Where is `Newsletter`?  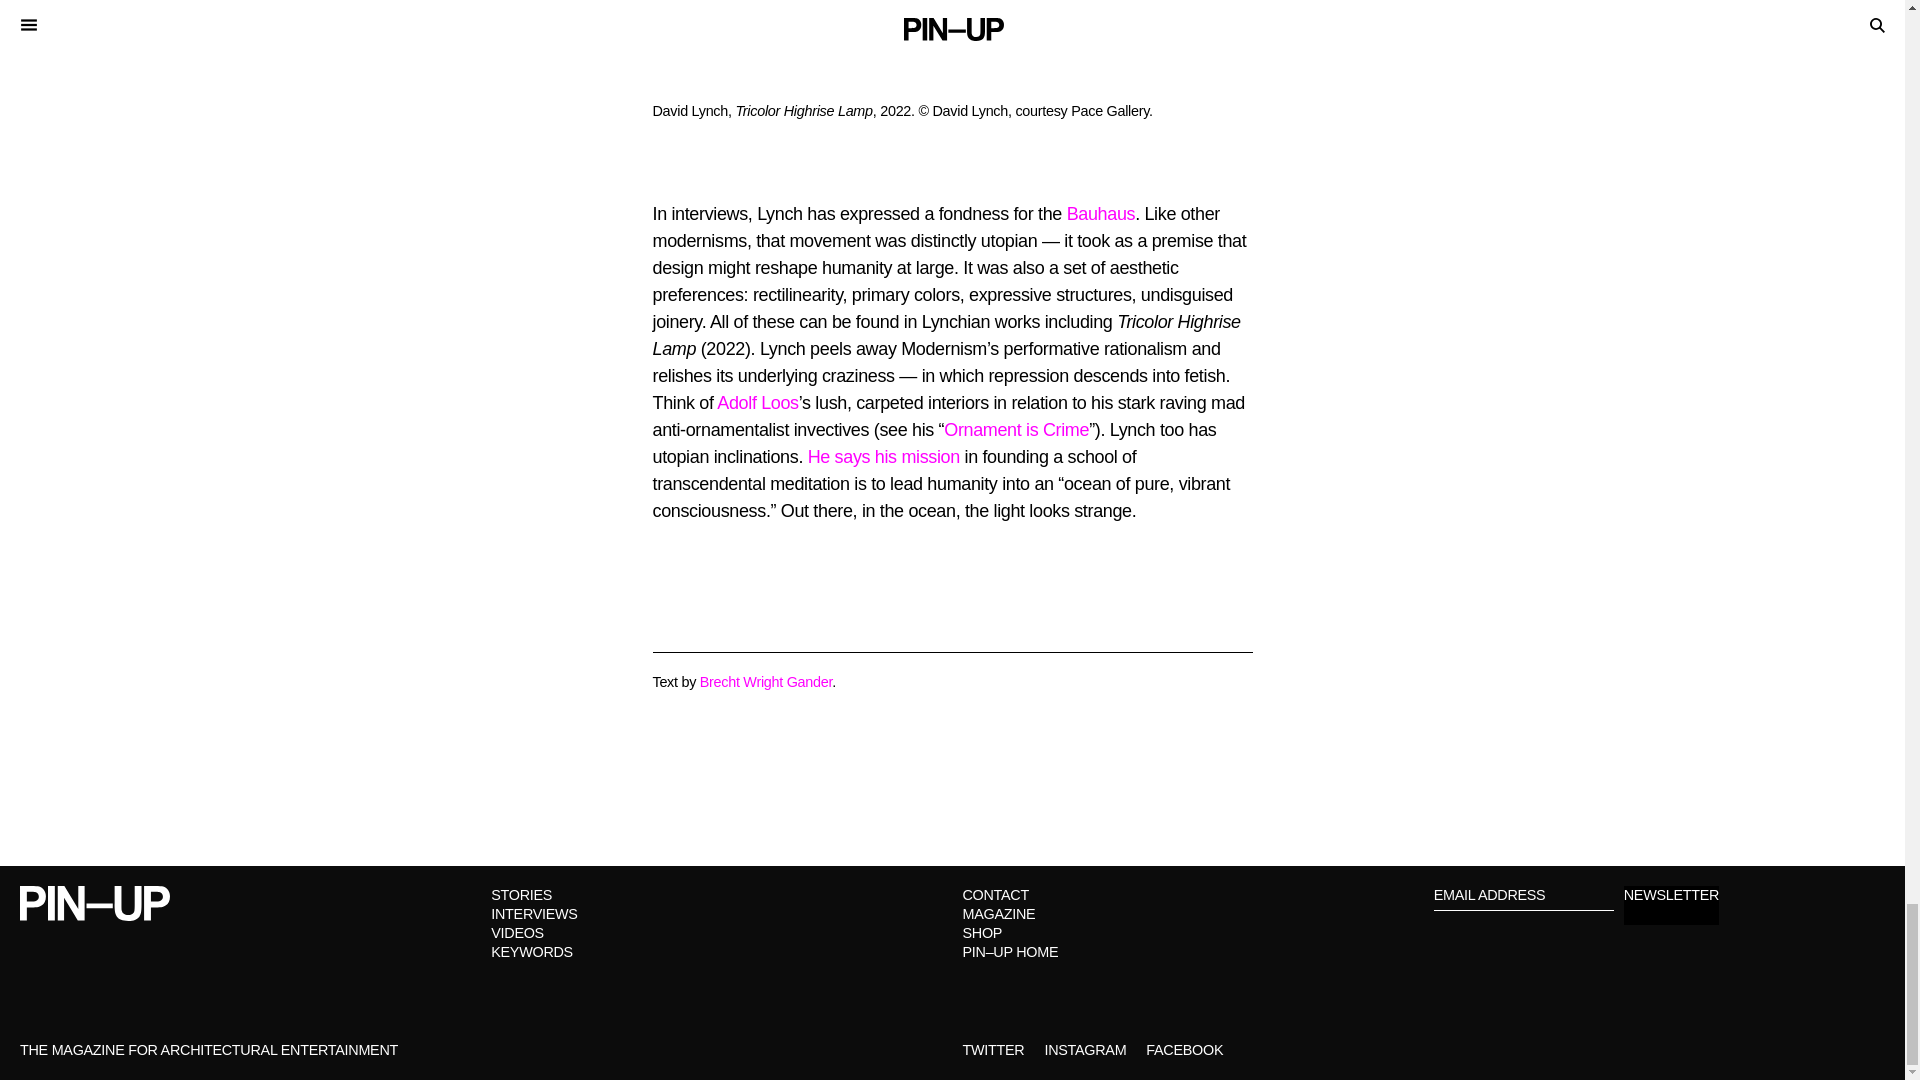
Newsletter is located at coordinates (1671, 904).